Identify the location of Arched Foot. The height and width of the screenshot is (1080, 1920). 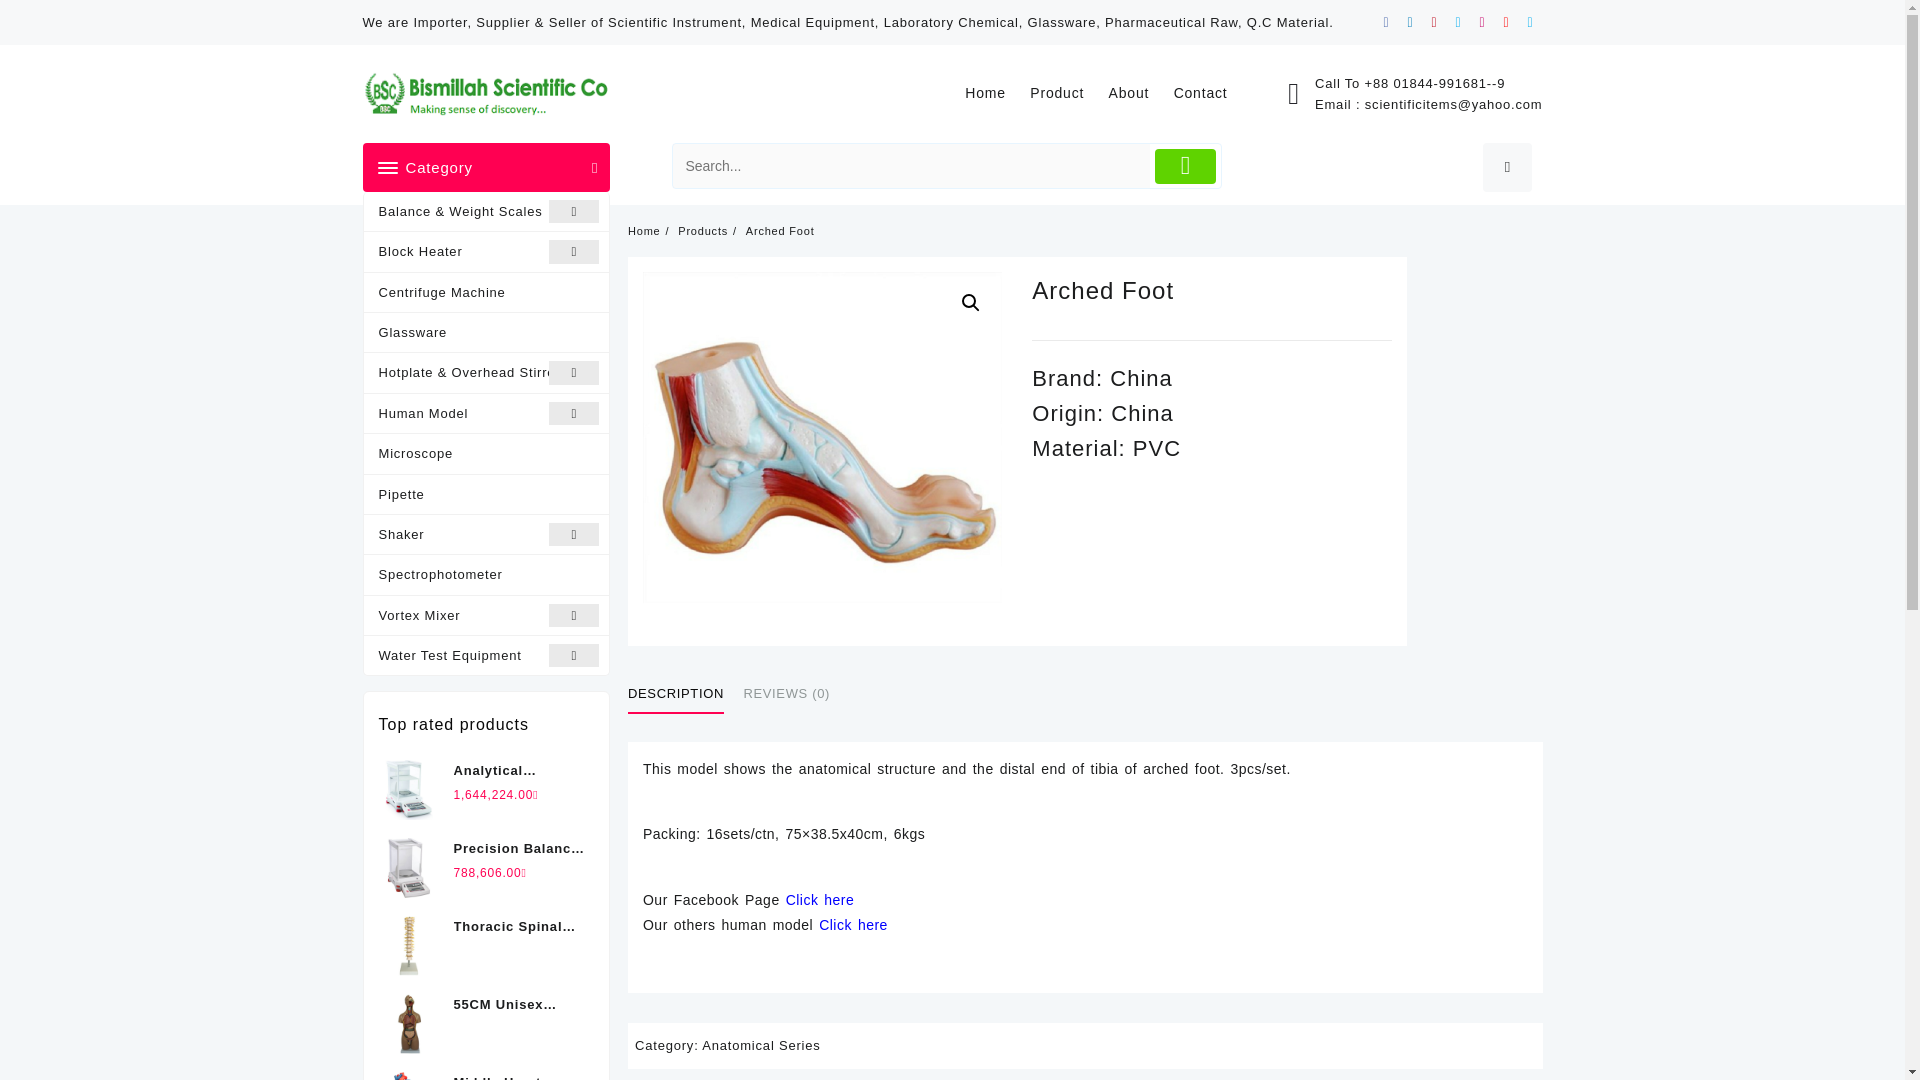
(822, 451).